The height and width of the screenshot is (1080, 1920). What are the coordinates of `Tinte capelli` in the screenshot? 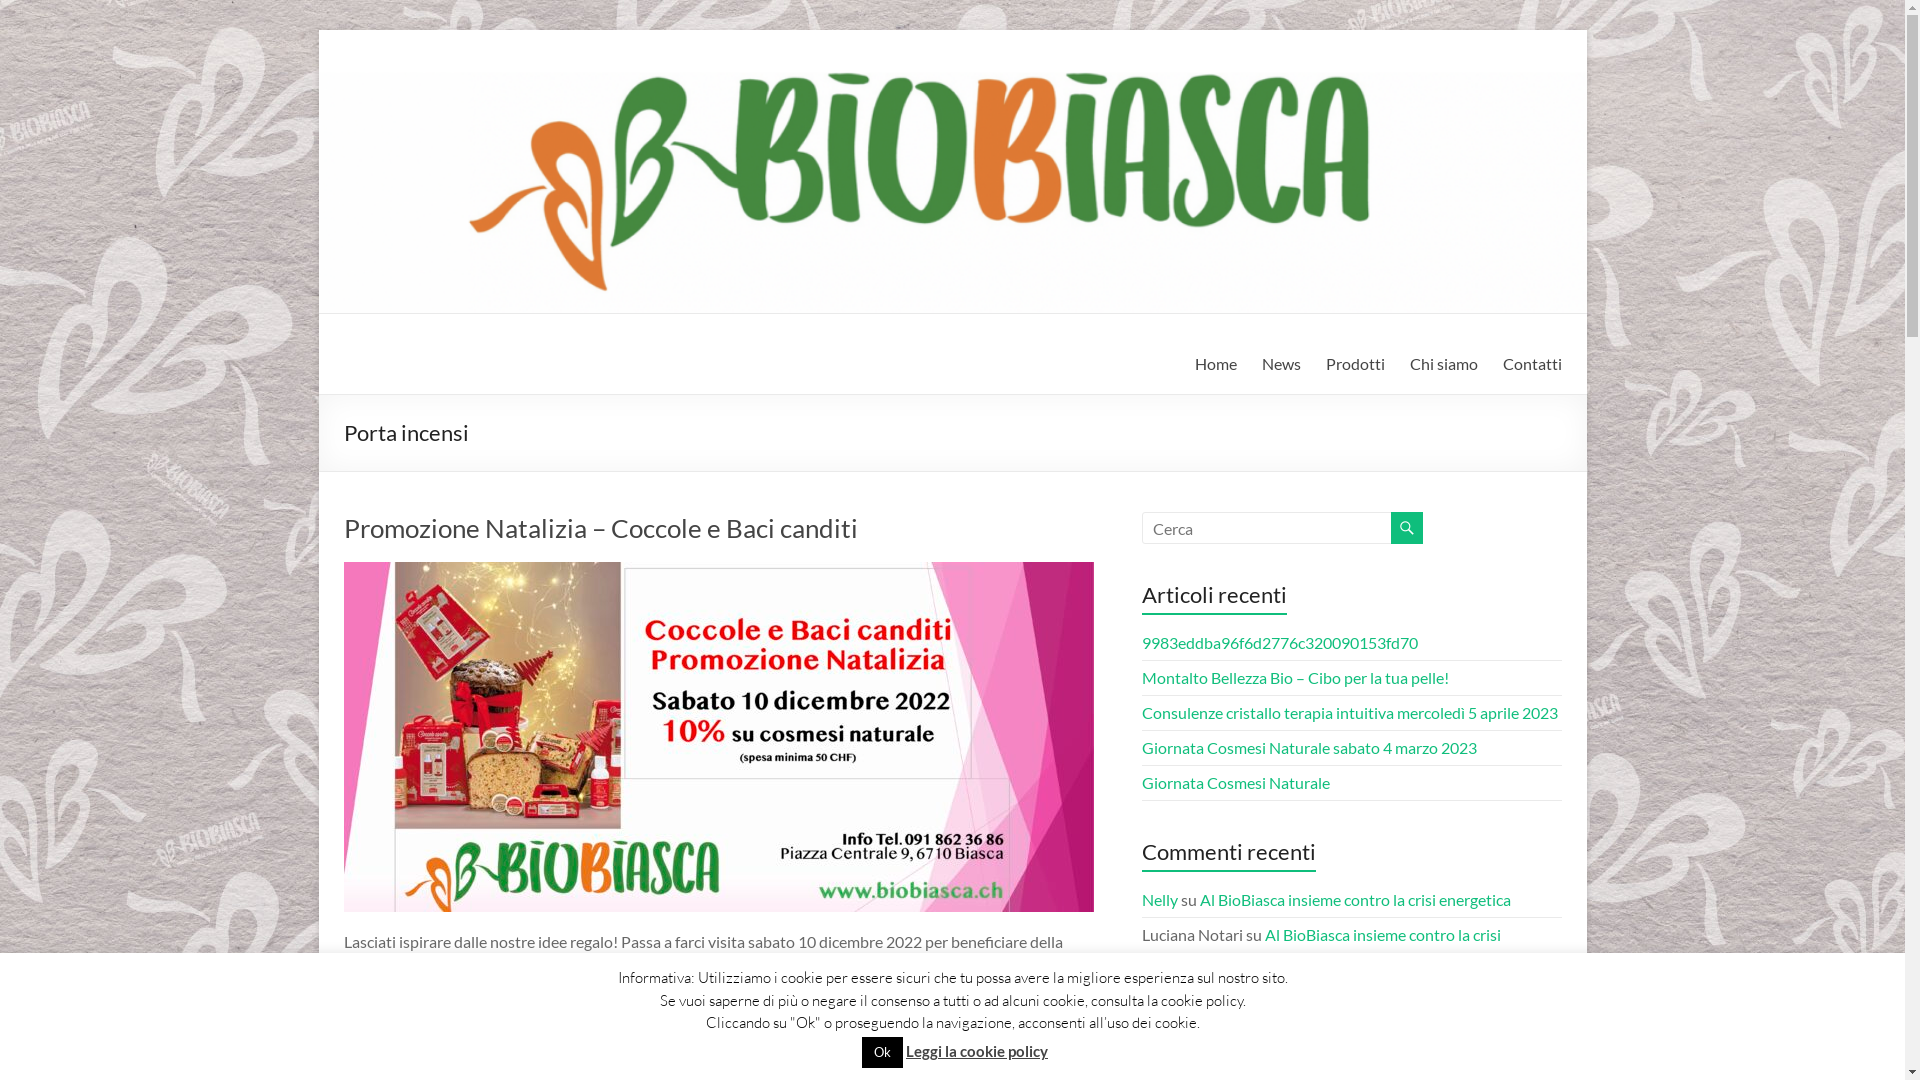 It's located at (582, 1068).